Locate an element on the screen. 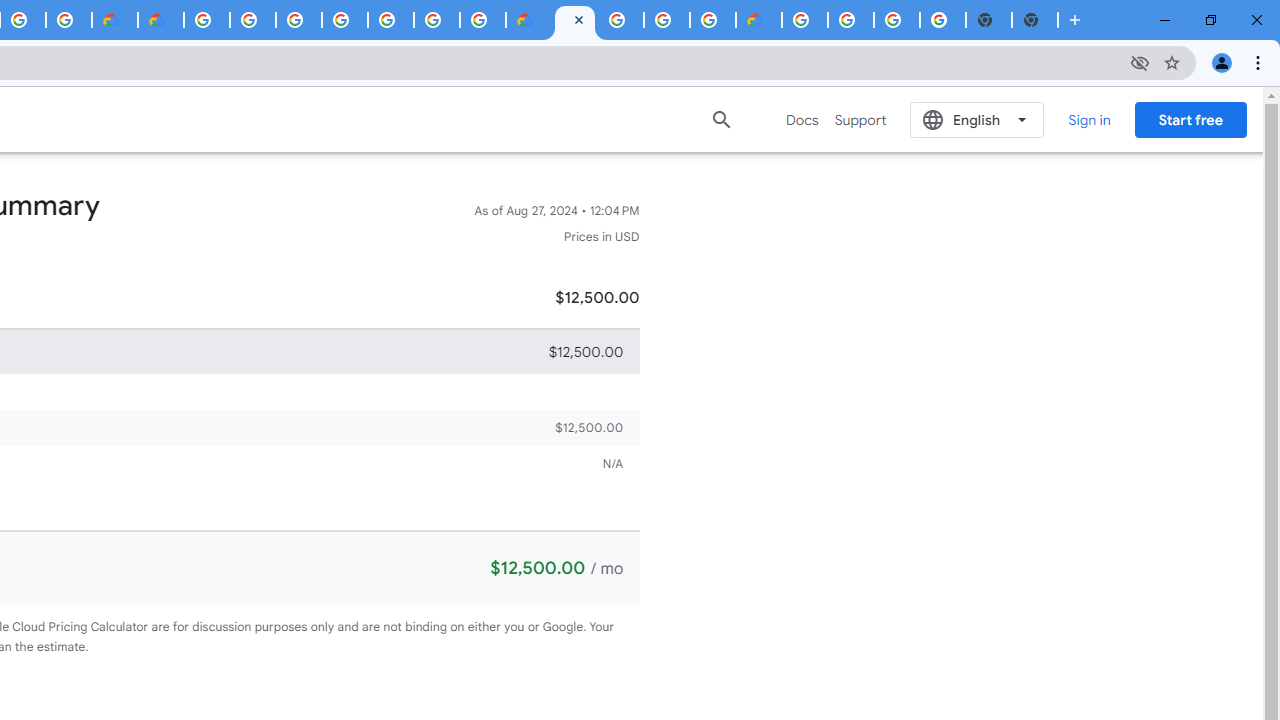  Start free is located at coordinates (1190, 119).